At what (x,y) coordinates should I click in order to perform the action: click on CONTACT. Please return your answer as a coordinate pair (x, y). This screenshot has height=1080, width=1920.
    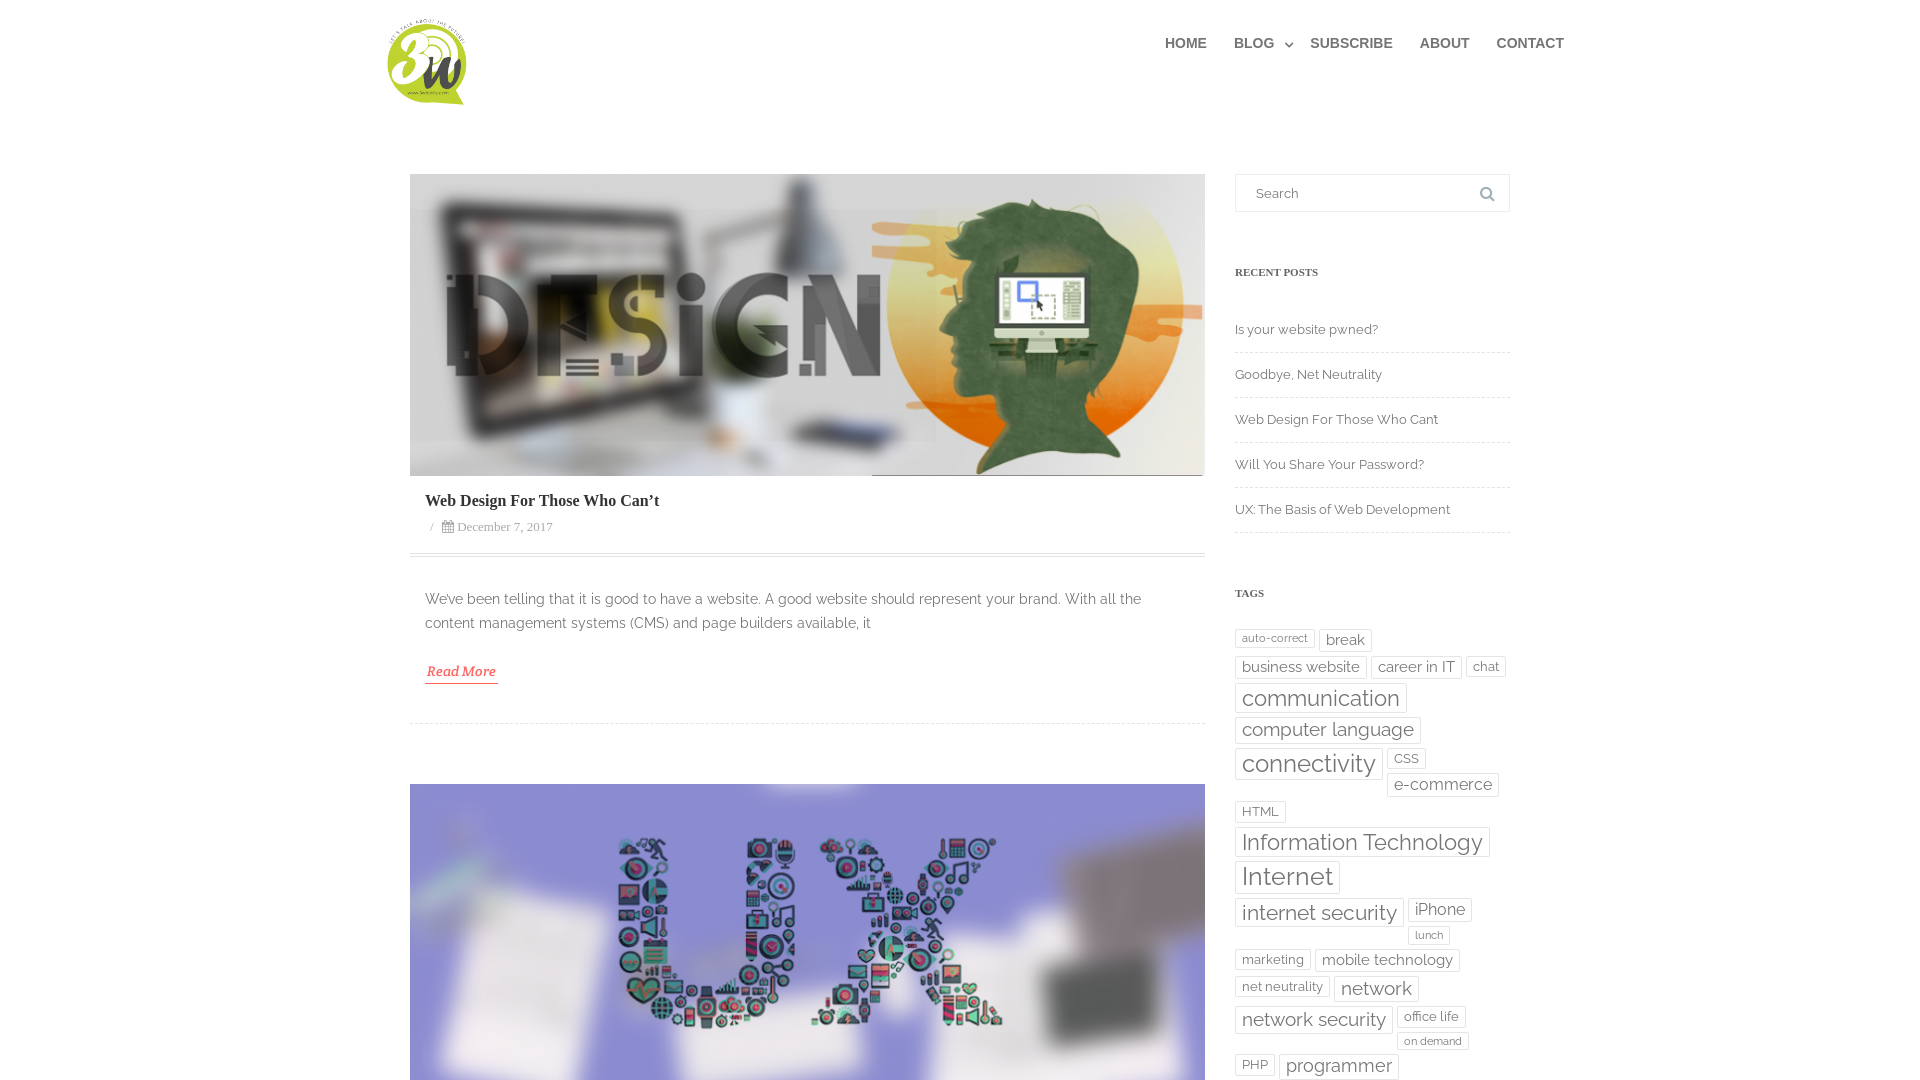
    Looking at the image, I should click on (1530, 43).